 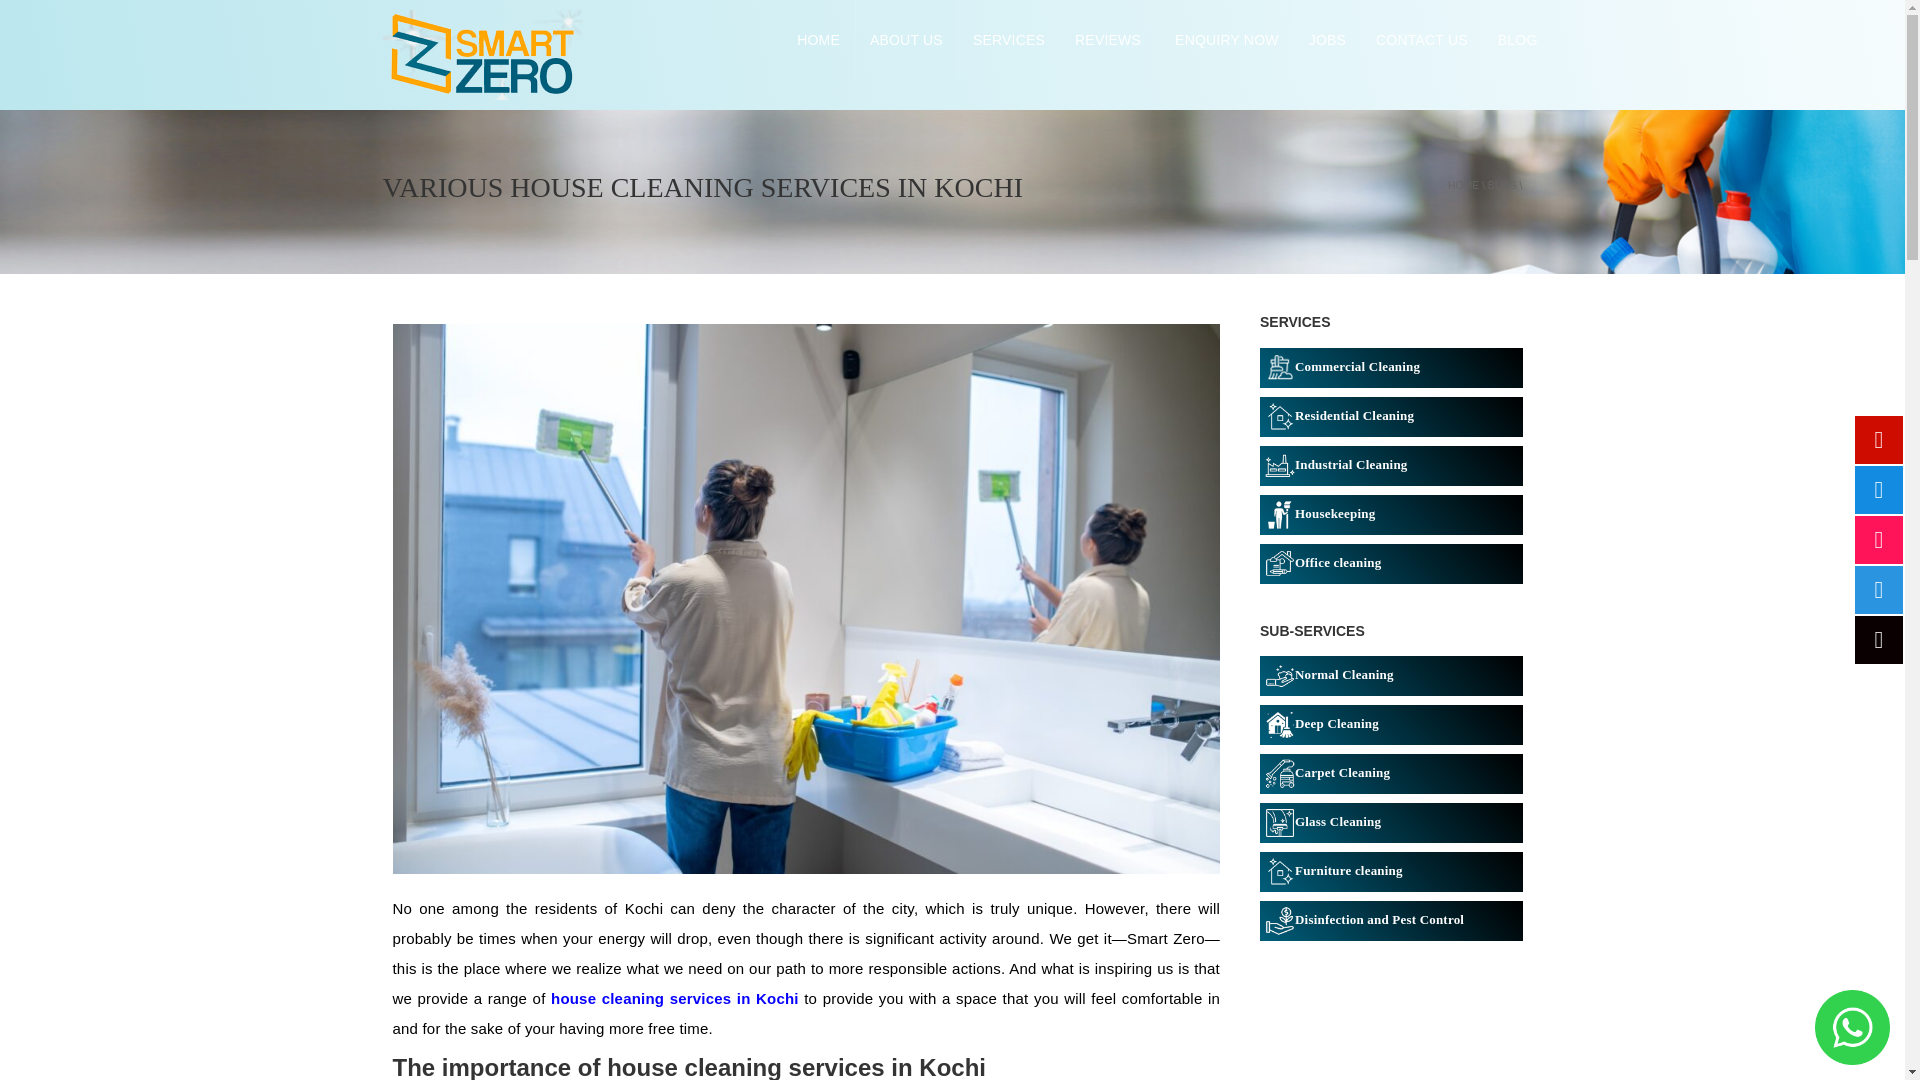 I want to click on BLOG, so click(x=1502, y=186).